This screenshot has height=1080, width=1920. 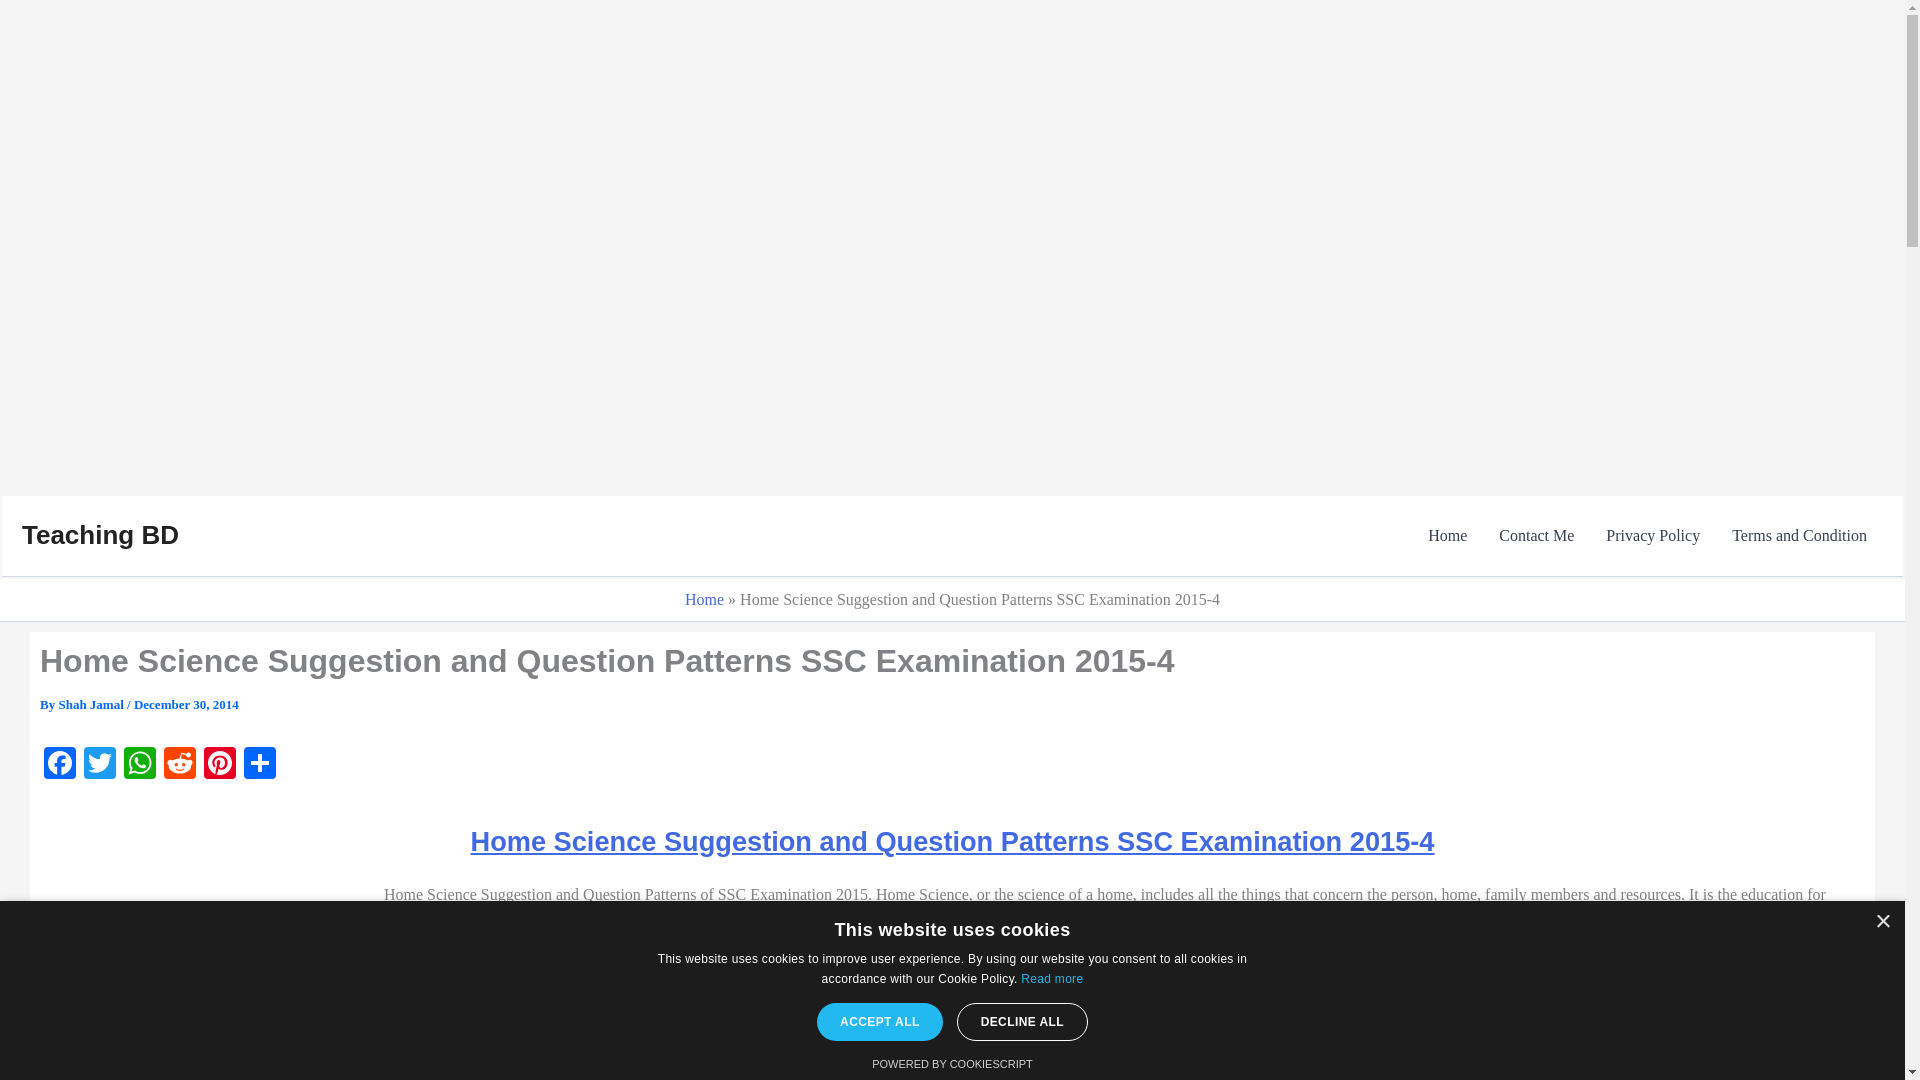 I want to click on Twitter, so click(x=100, y=766).